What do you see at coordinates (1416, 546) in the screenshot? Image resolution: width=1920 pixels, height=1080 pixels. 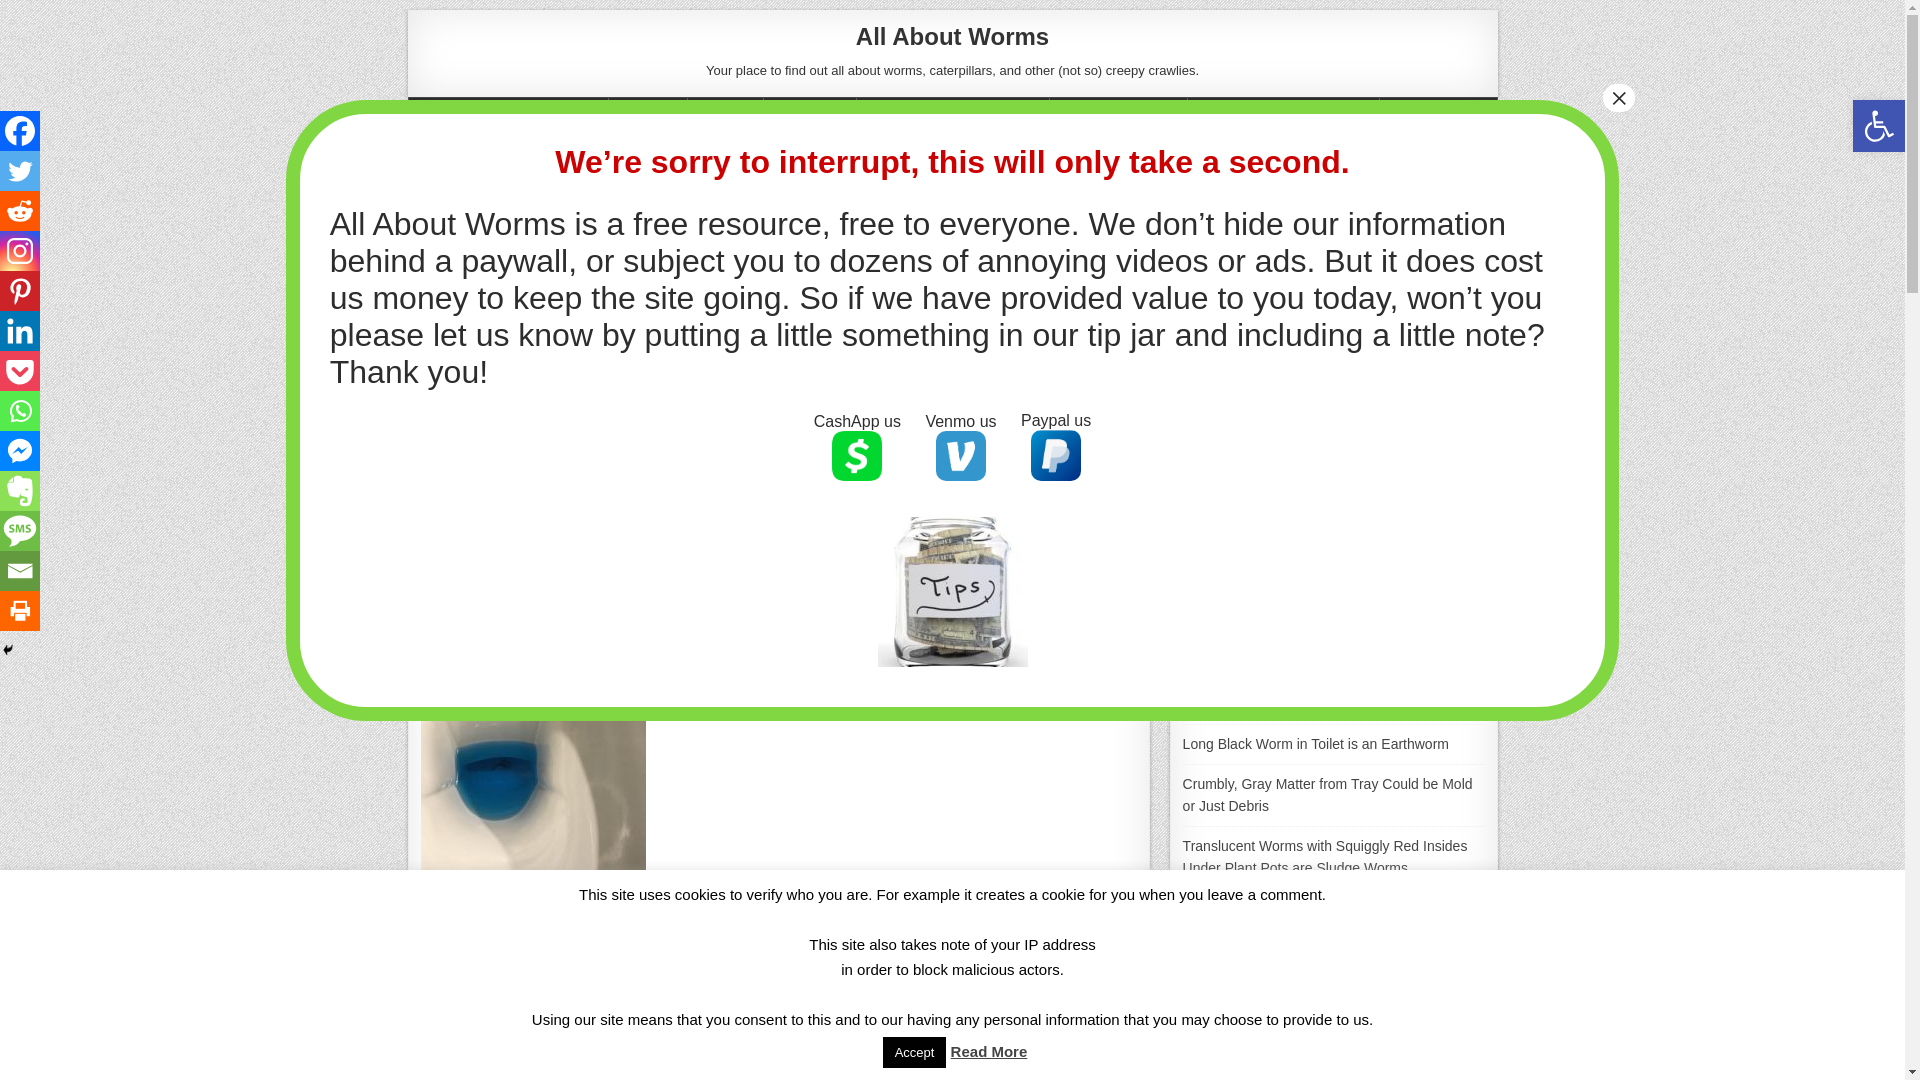 I see `Search` at bounding box center [1416, 546].